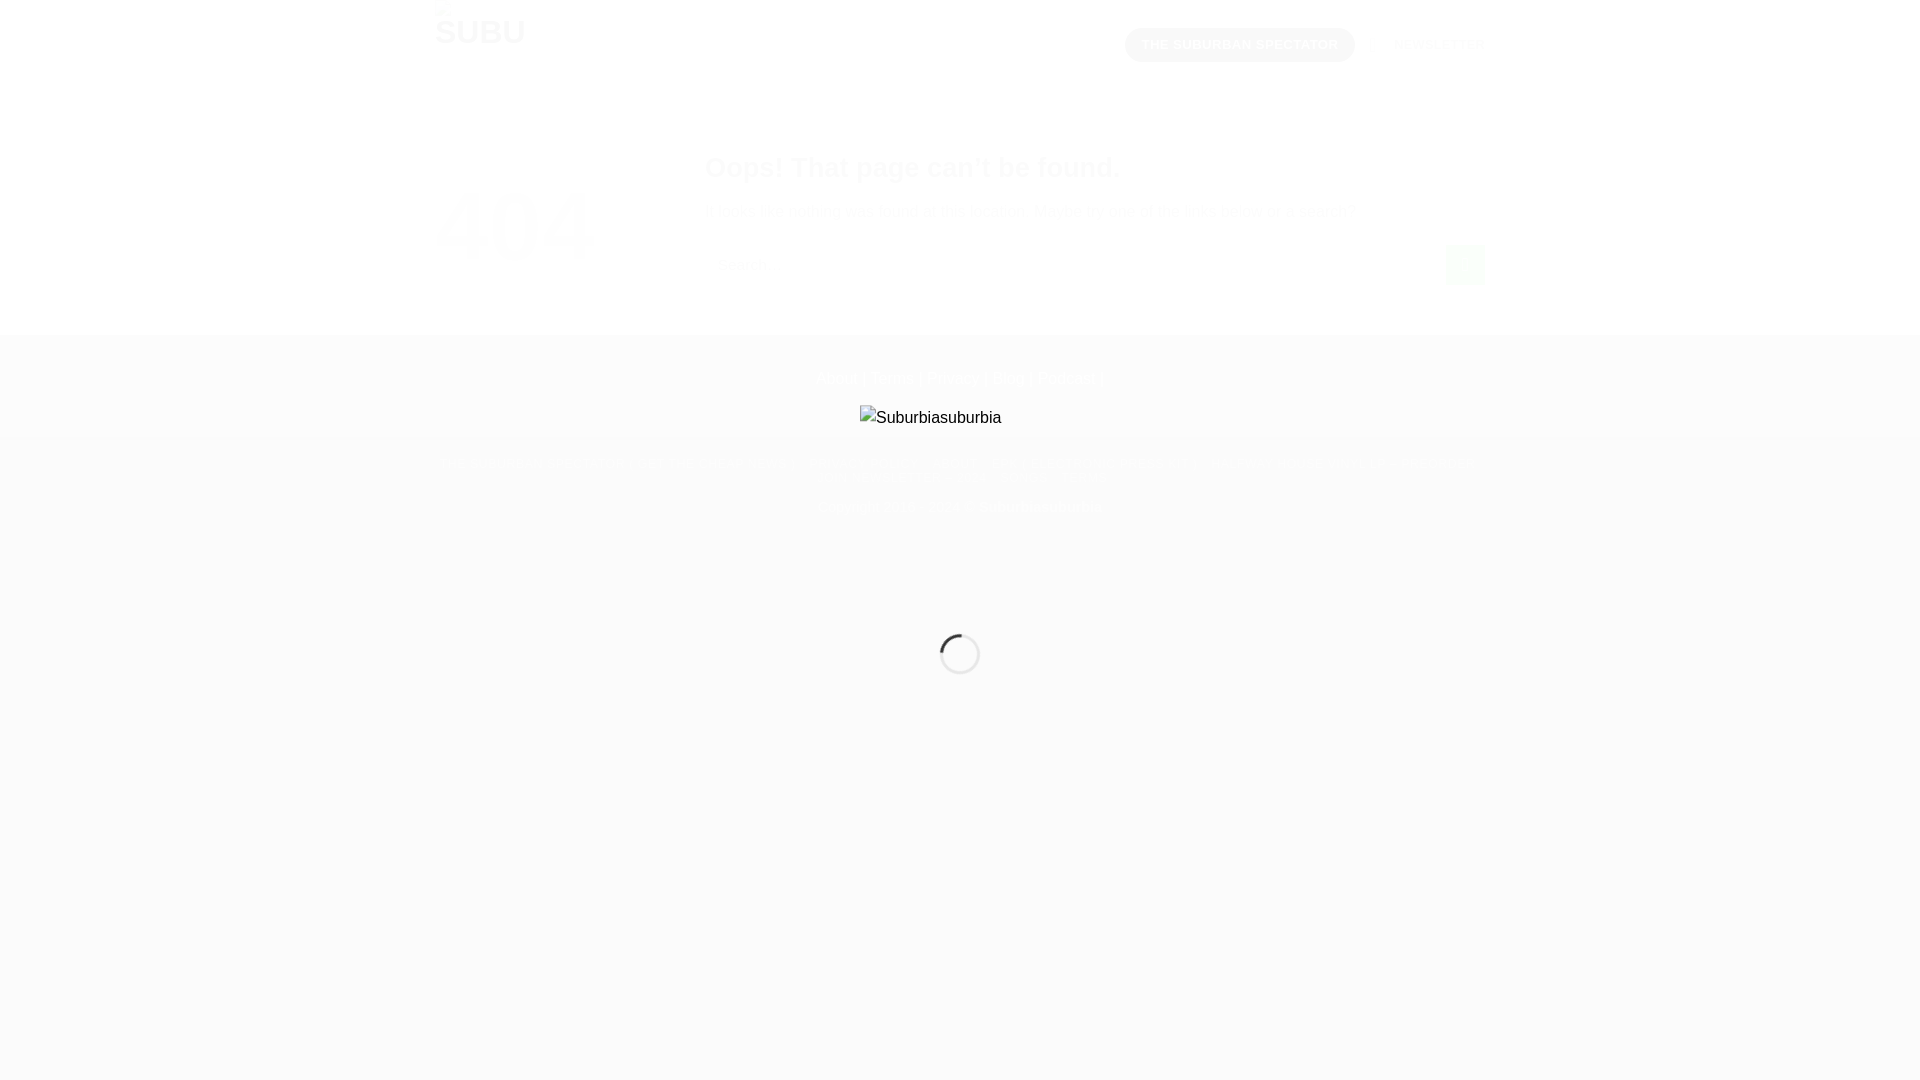 The width and height of the screenshot is (1920, 1080). Describe the element at coordinates (955, 463) in the screenshot. I see `ABOUT` at that location.